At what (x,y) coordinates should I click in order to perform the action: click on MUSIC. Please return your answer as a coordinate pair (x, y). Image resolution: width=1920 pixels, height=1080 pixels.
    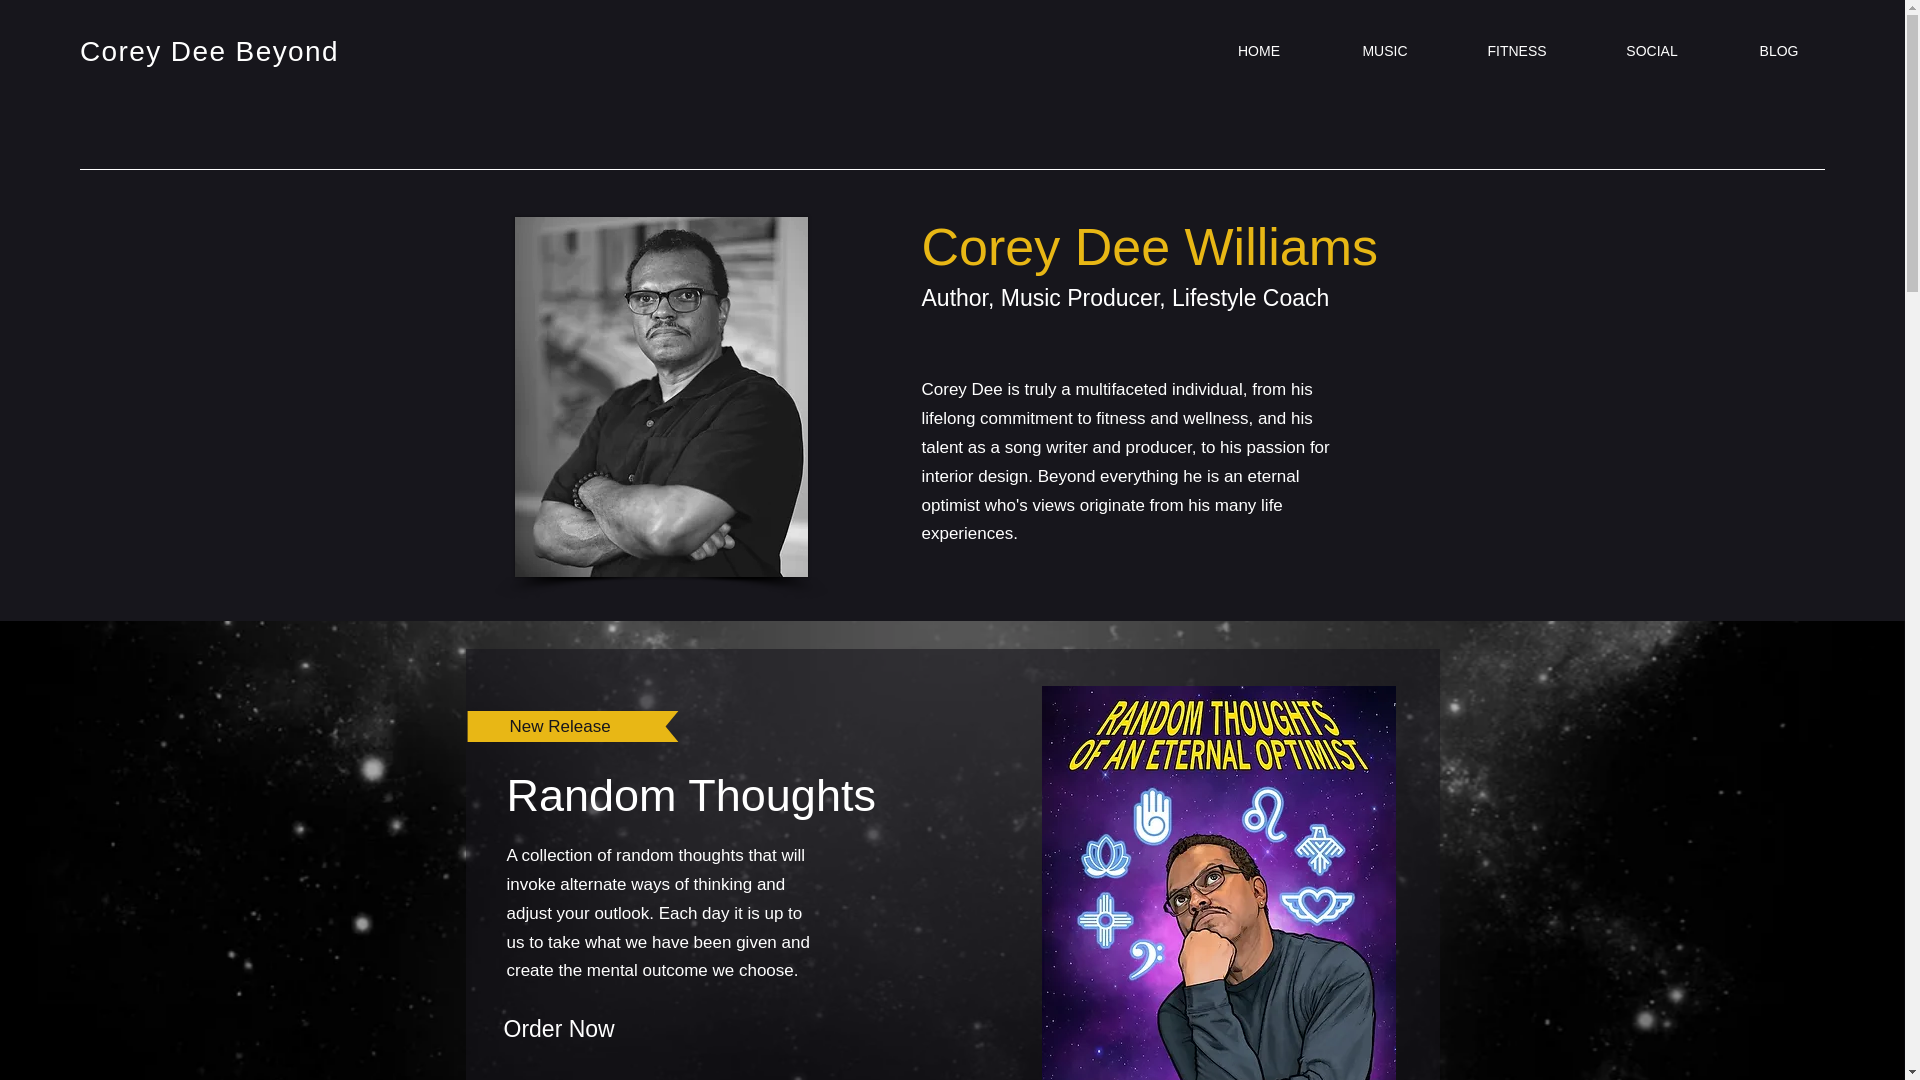
    Looking at the image, I should click on (1384, 50).